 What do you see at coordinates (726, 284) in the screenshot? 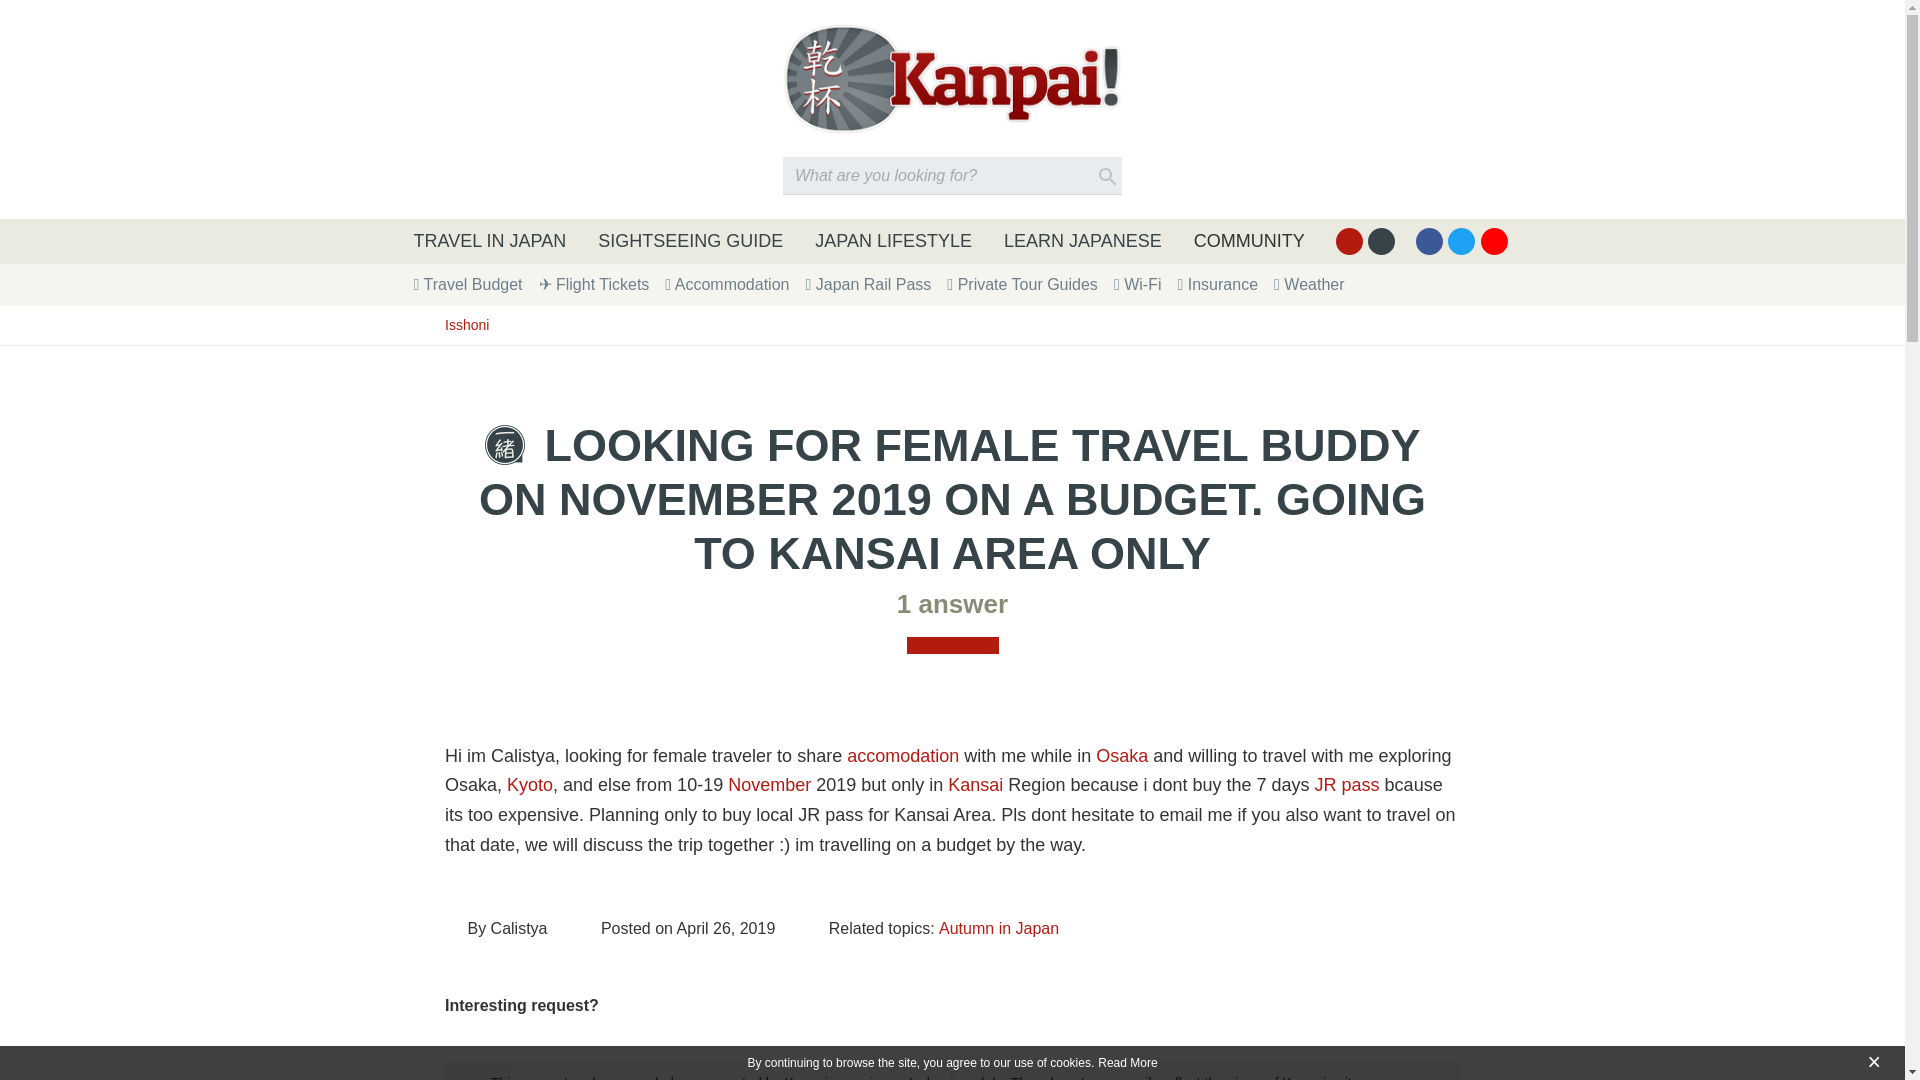
I see `Accommodation in Japan: A Comprehensive Guide` at bounding box center [726, 284].